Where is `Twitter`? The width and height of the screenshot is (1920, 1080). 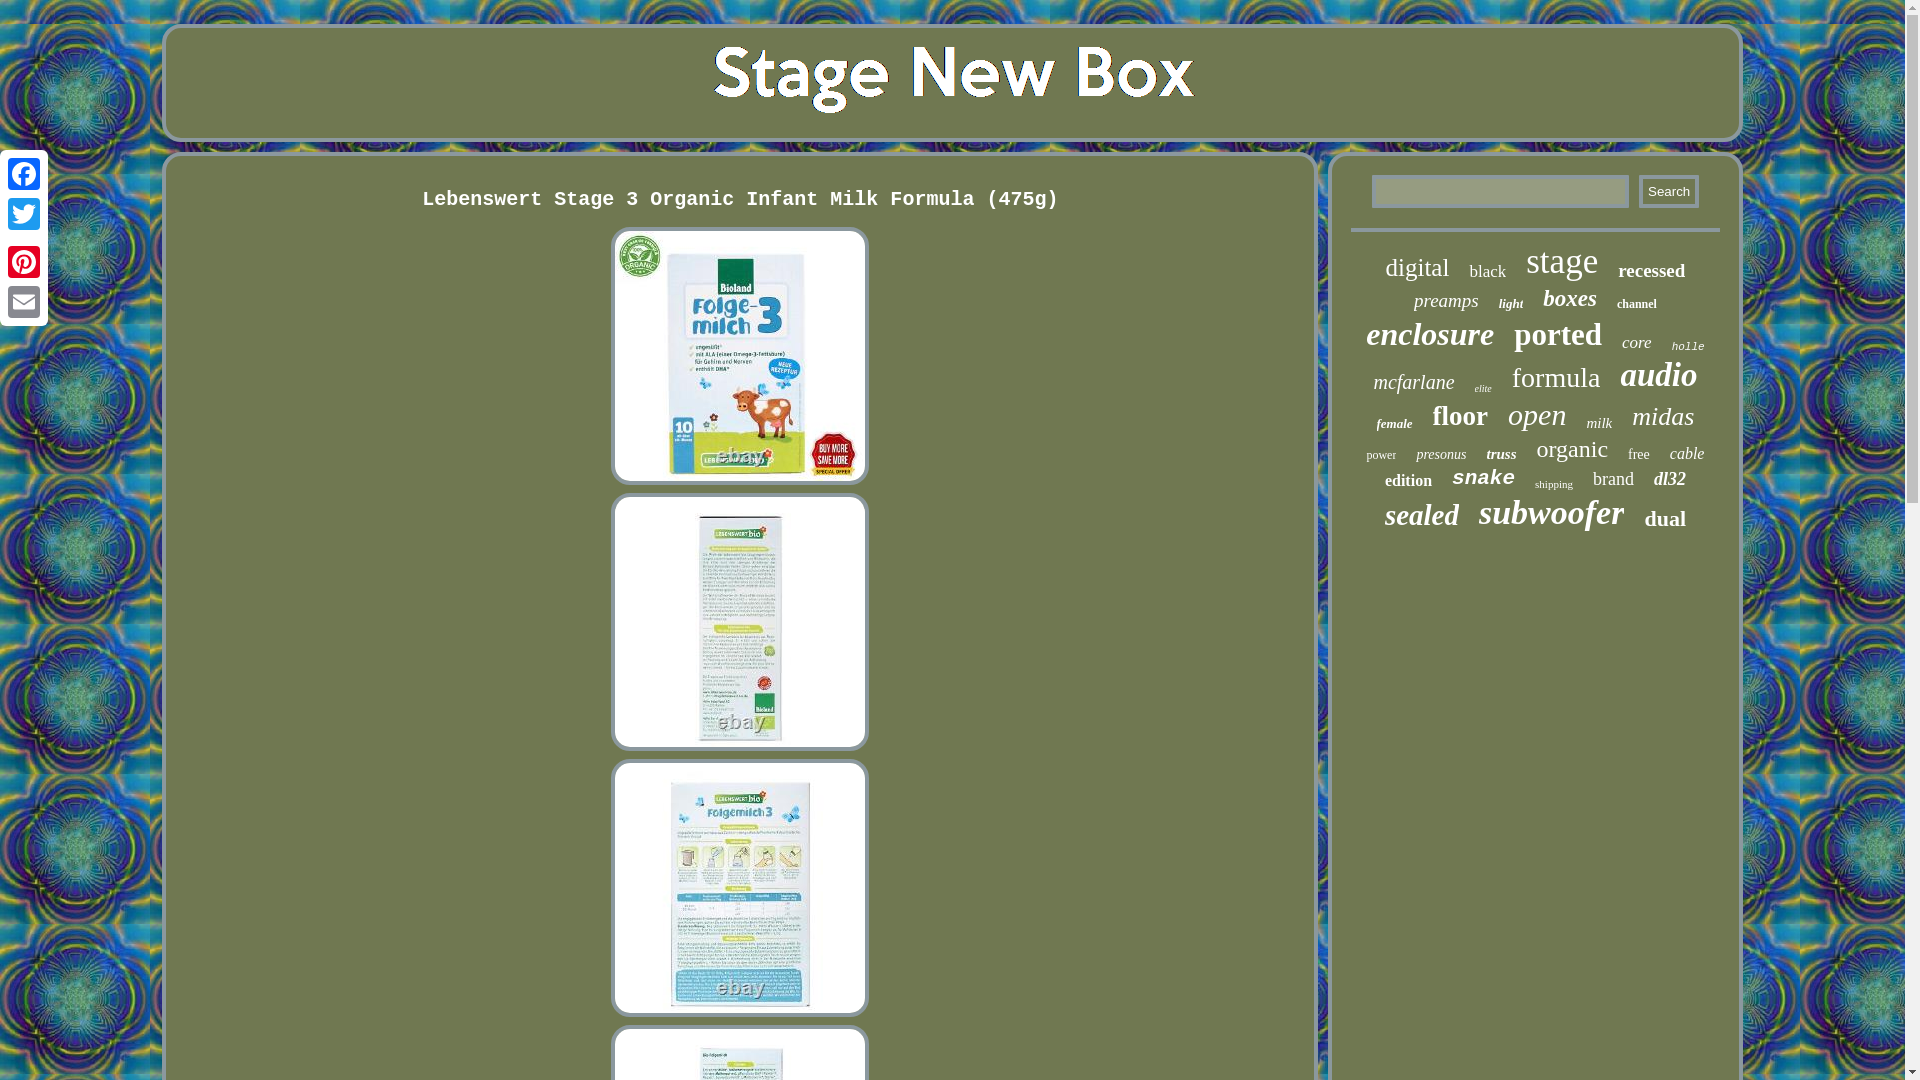
Twitter is located at coordinates (24, 214).